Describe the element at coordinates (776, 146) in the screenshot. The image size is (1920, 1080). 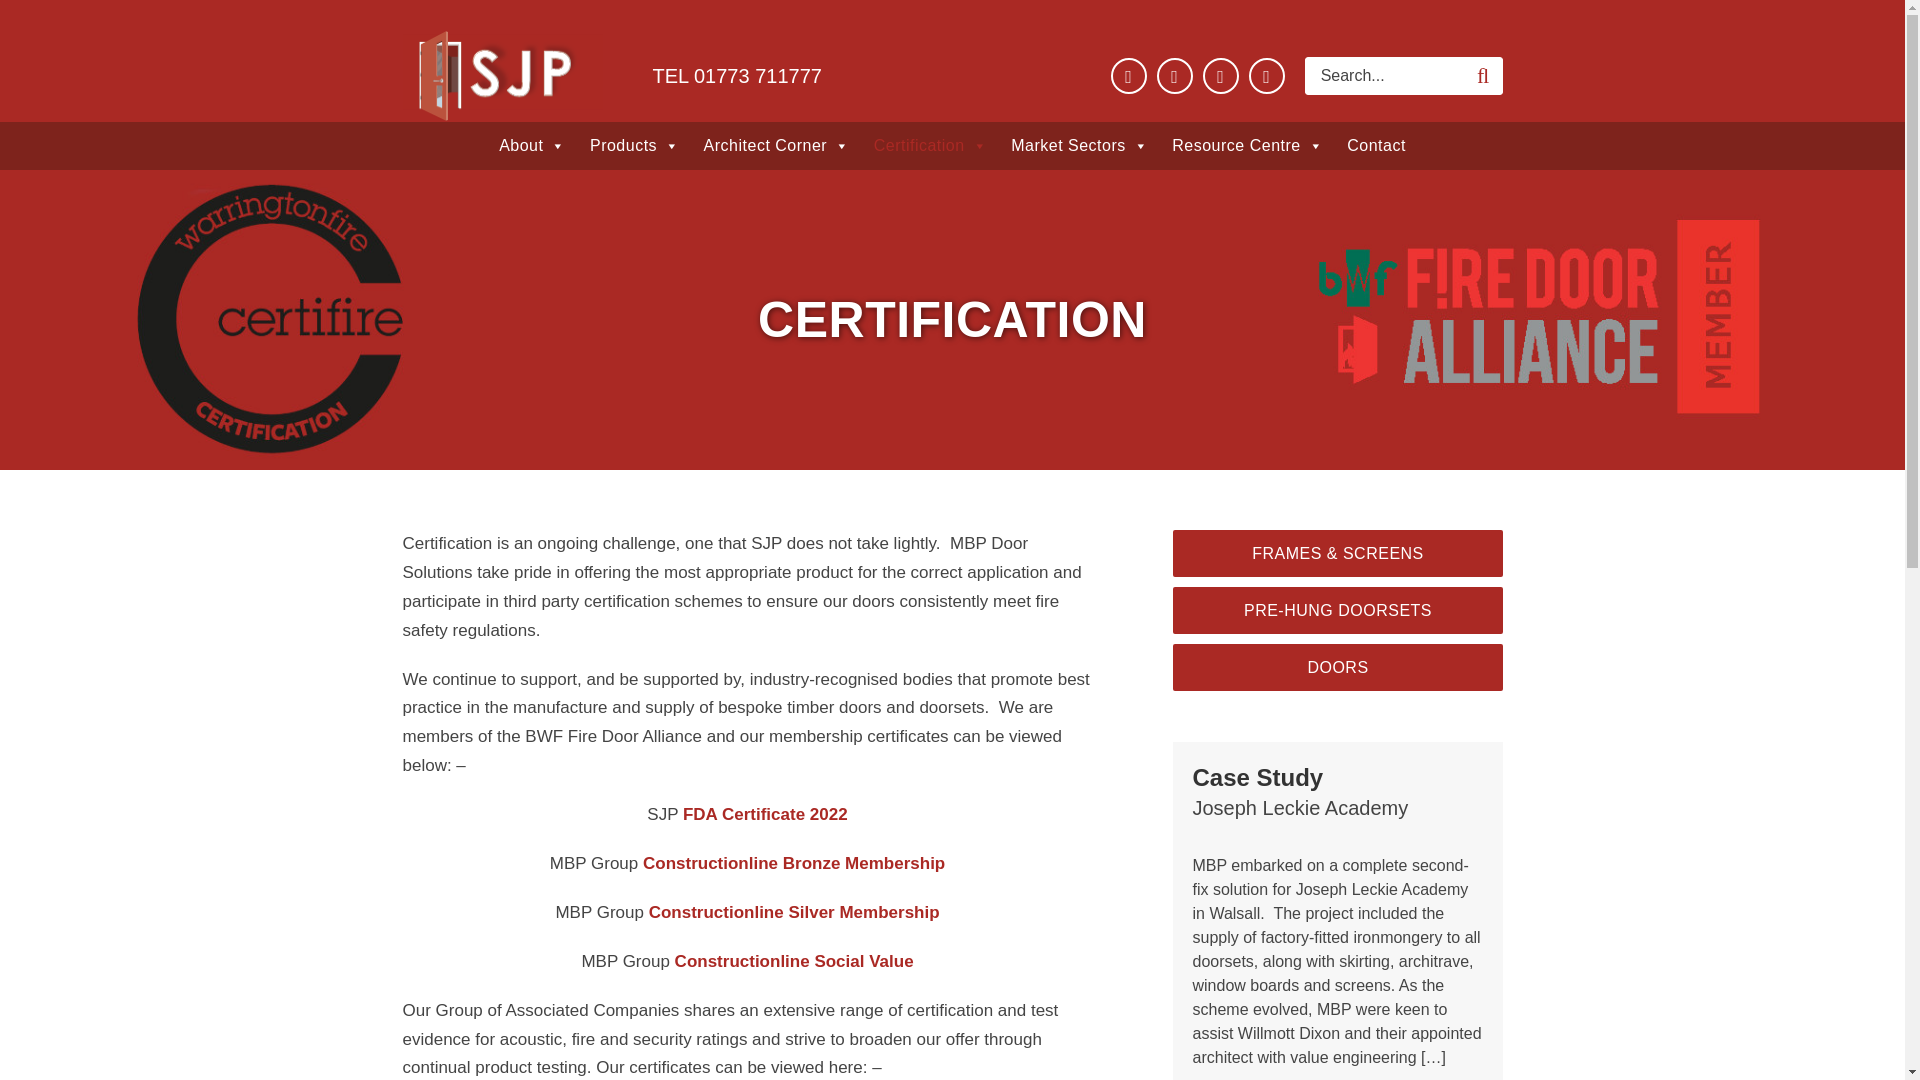
I see `Architect Corner` at that location.